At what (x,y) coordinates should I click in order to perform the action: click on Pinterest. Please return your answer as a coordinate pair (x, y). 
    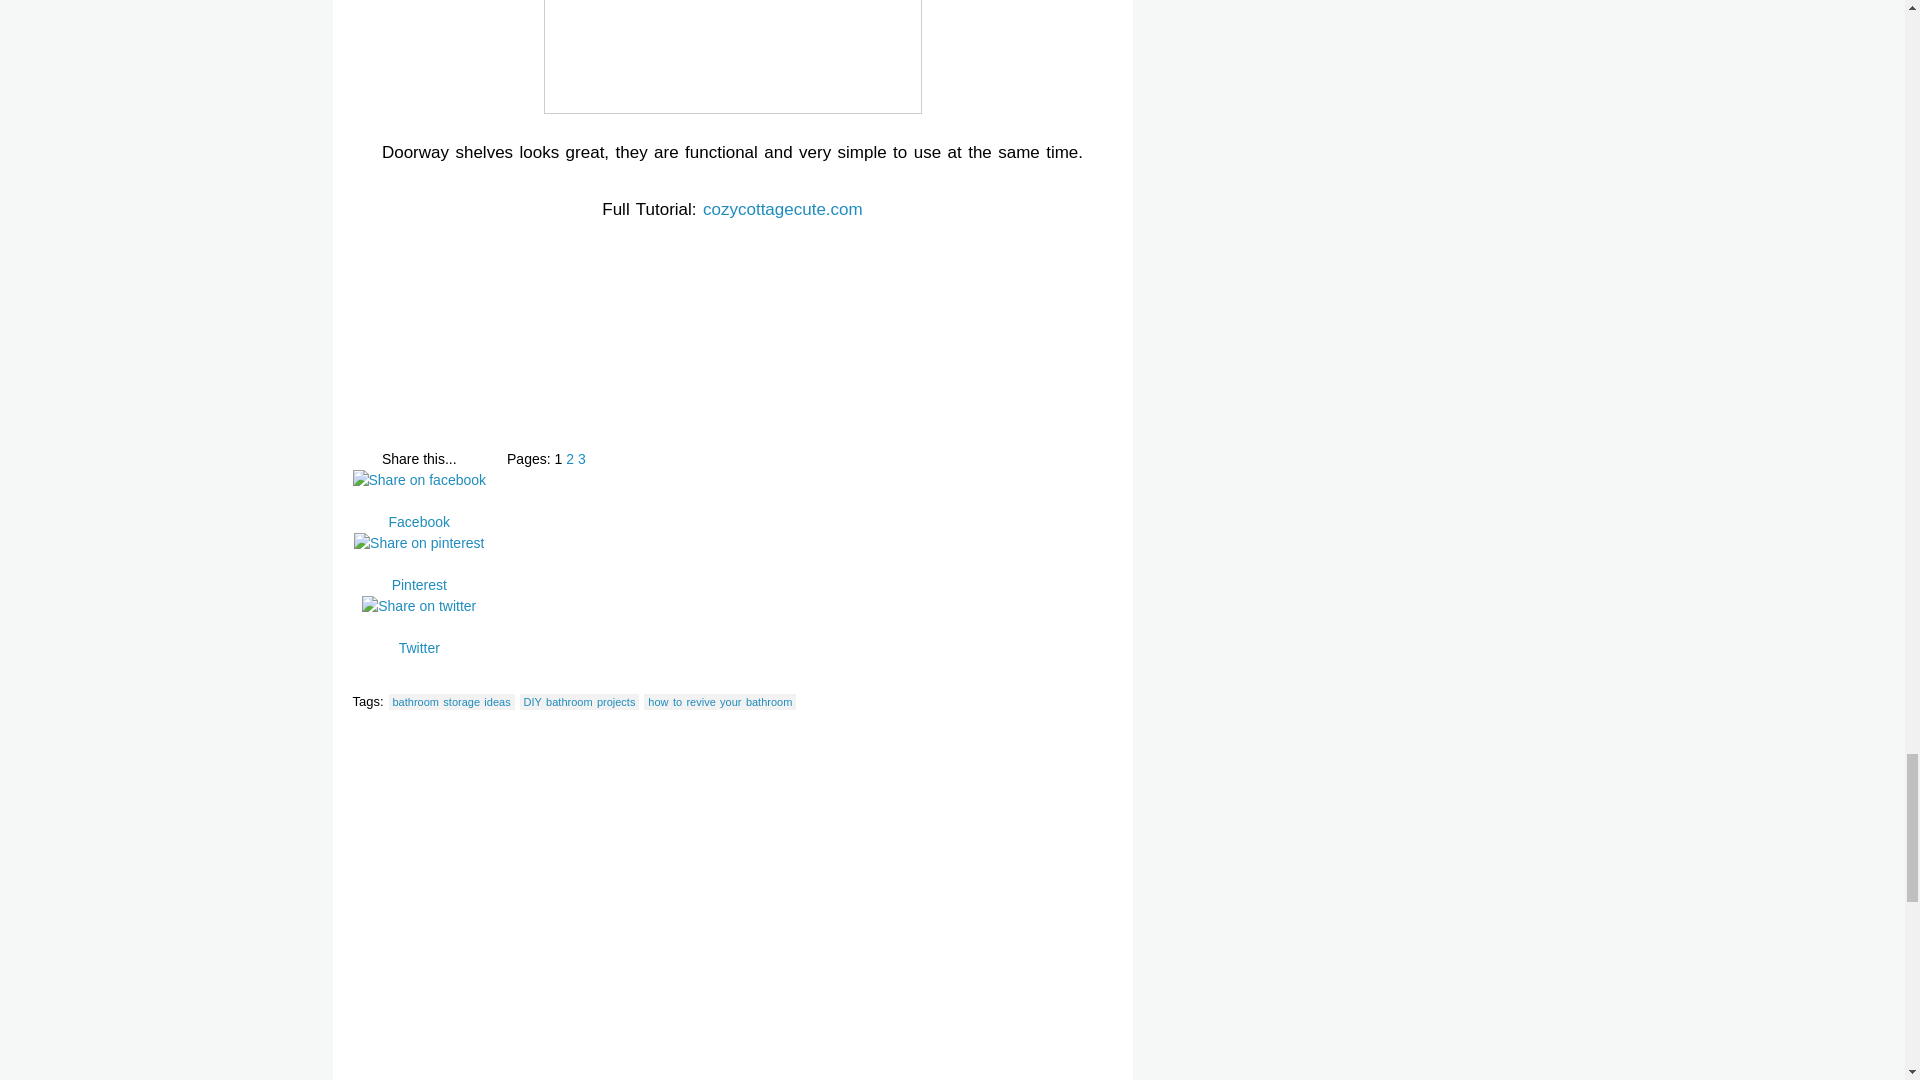
    Looking at the image, I should click on (418, 585).